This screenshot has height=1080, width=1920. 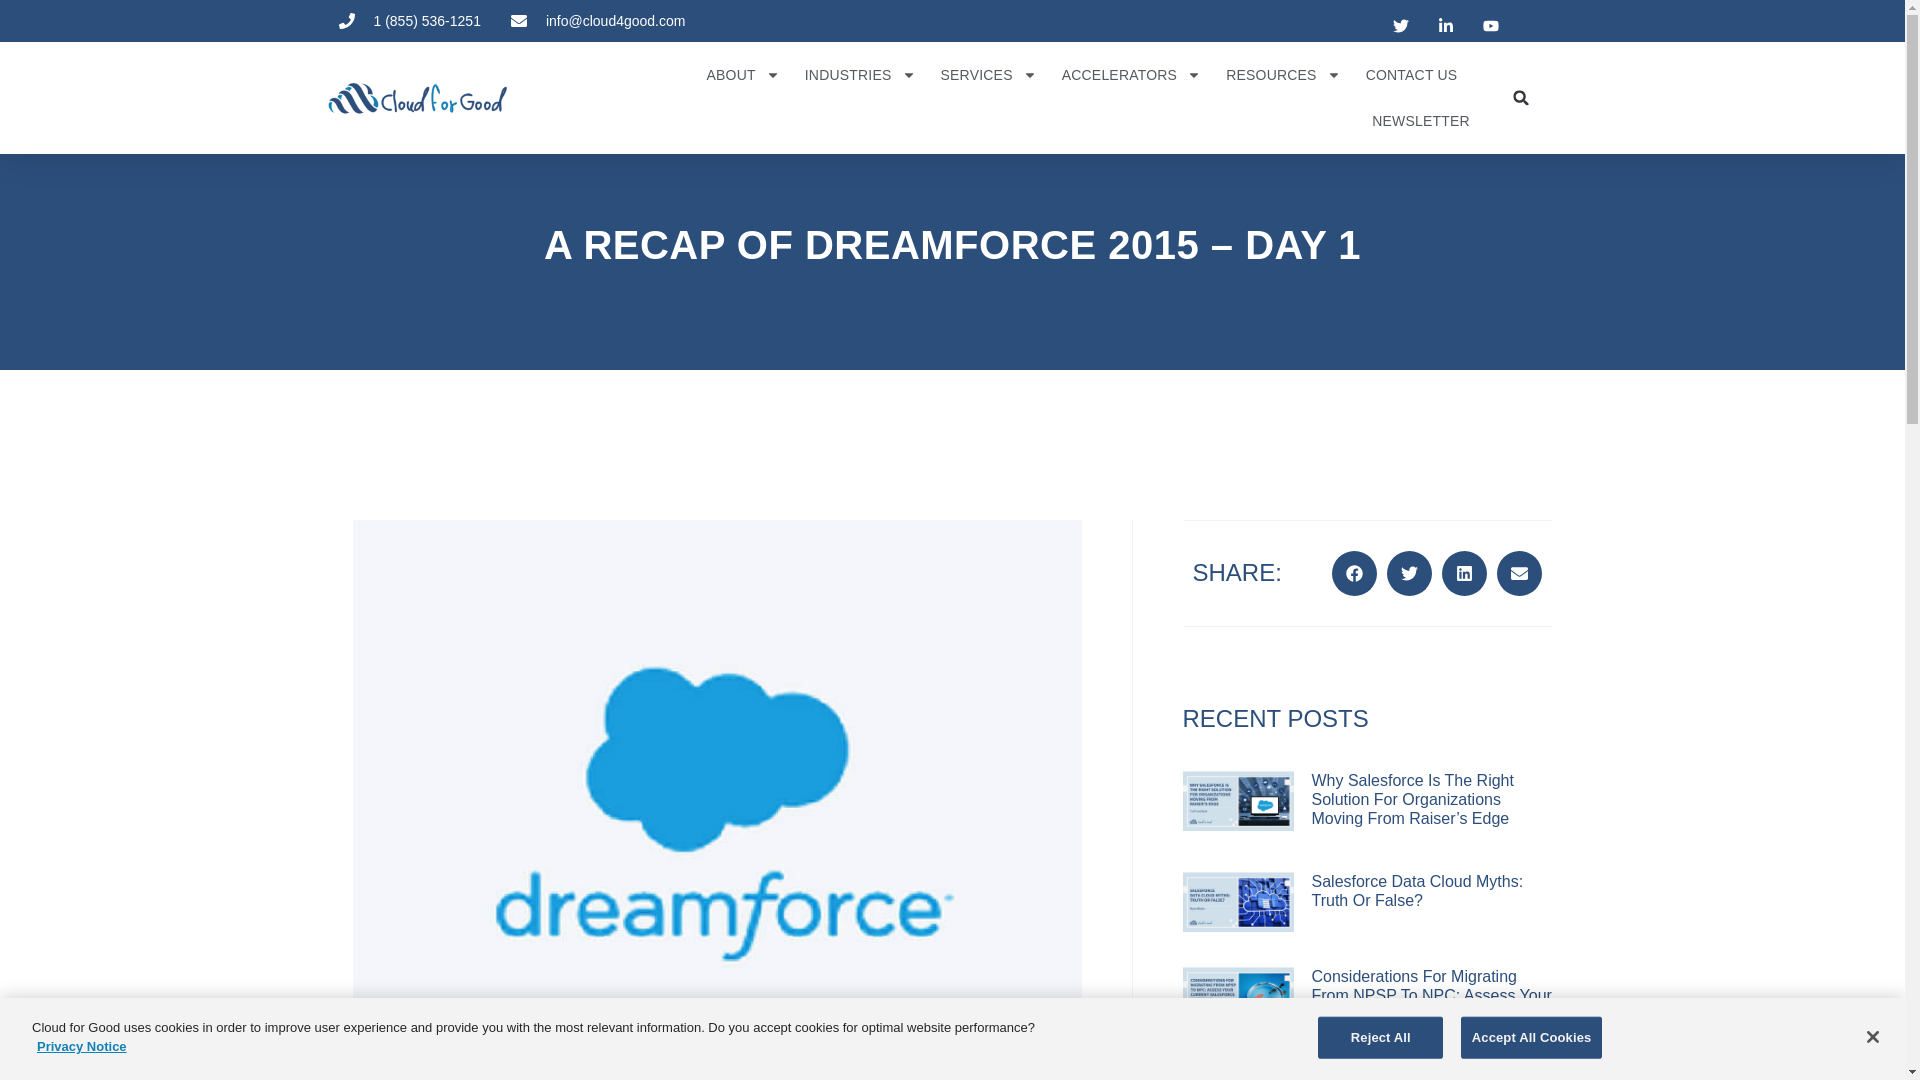 What do you see at coordinates (860, 74) in the screenshot?
I see `INDUSTRIES` at bounding box center [860, 74].